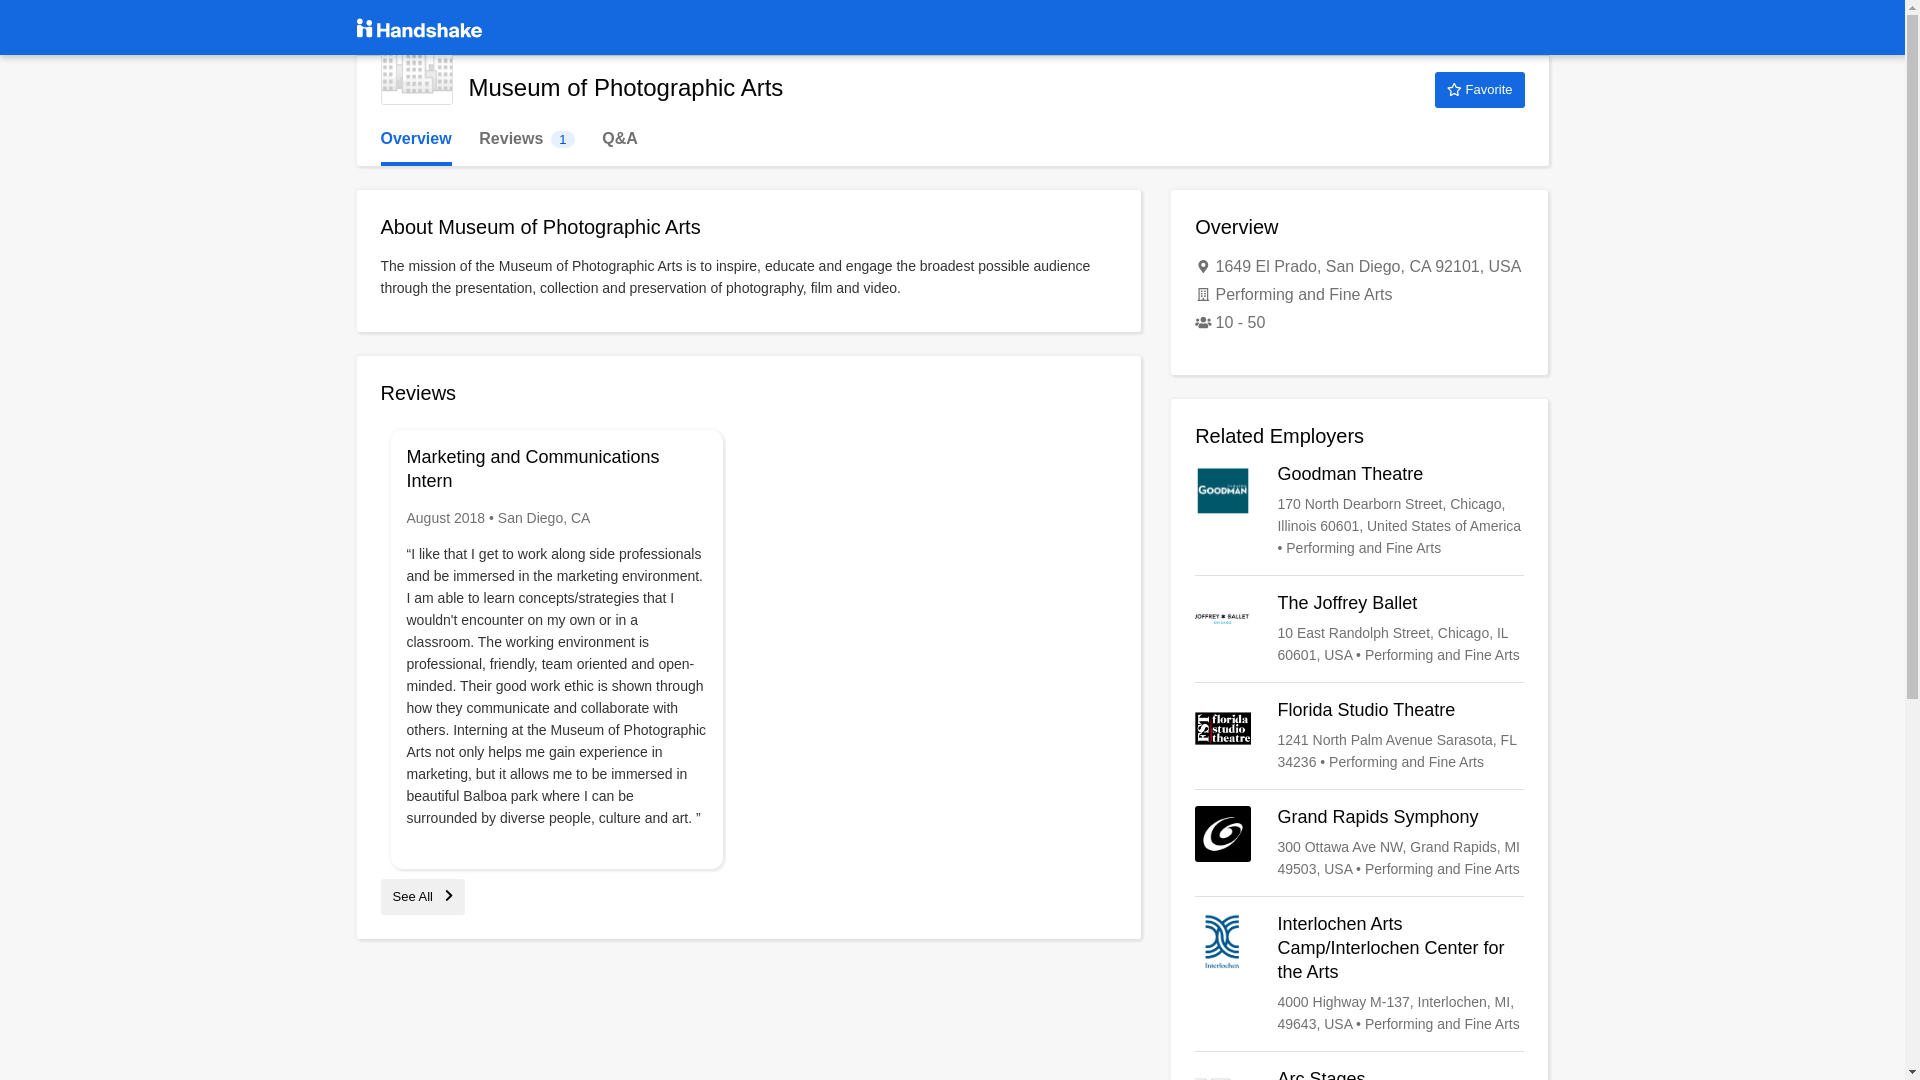 The height and width of the screenshot is (1080, 1920). I want to click on Overview, so click(416, 68).